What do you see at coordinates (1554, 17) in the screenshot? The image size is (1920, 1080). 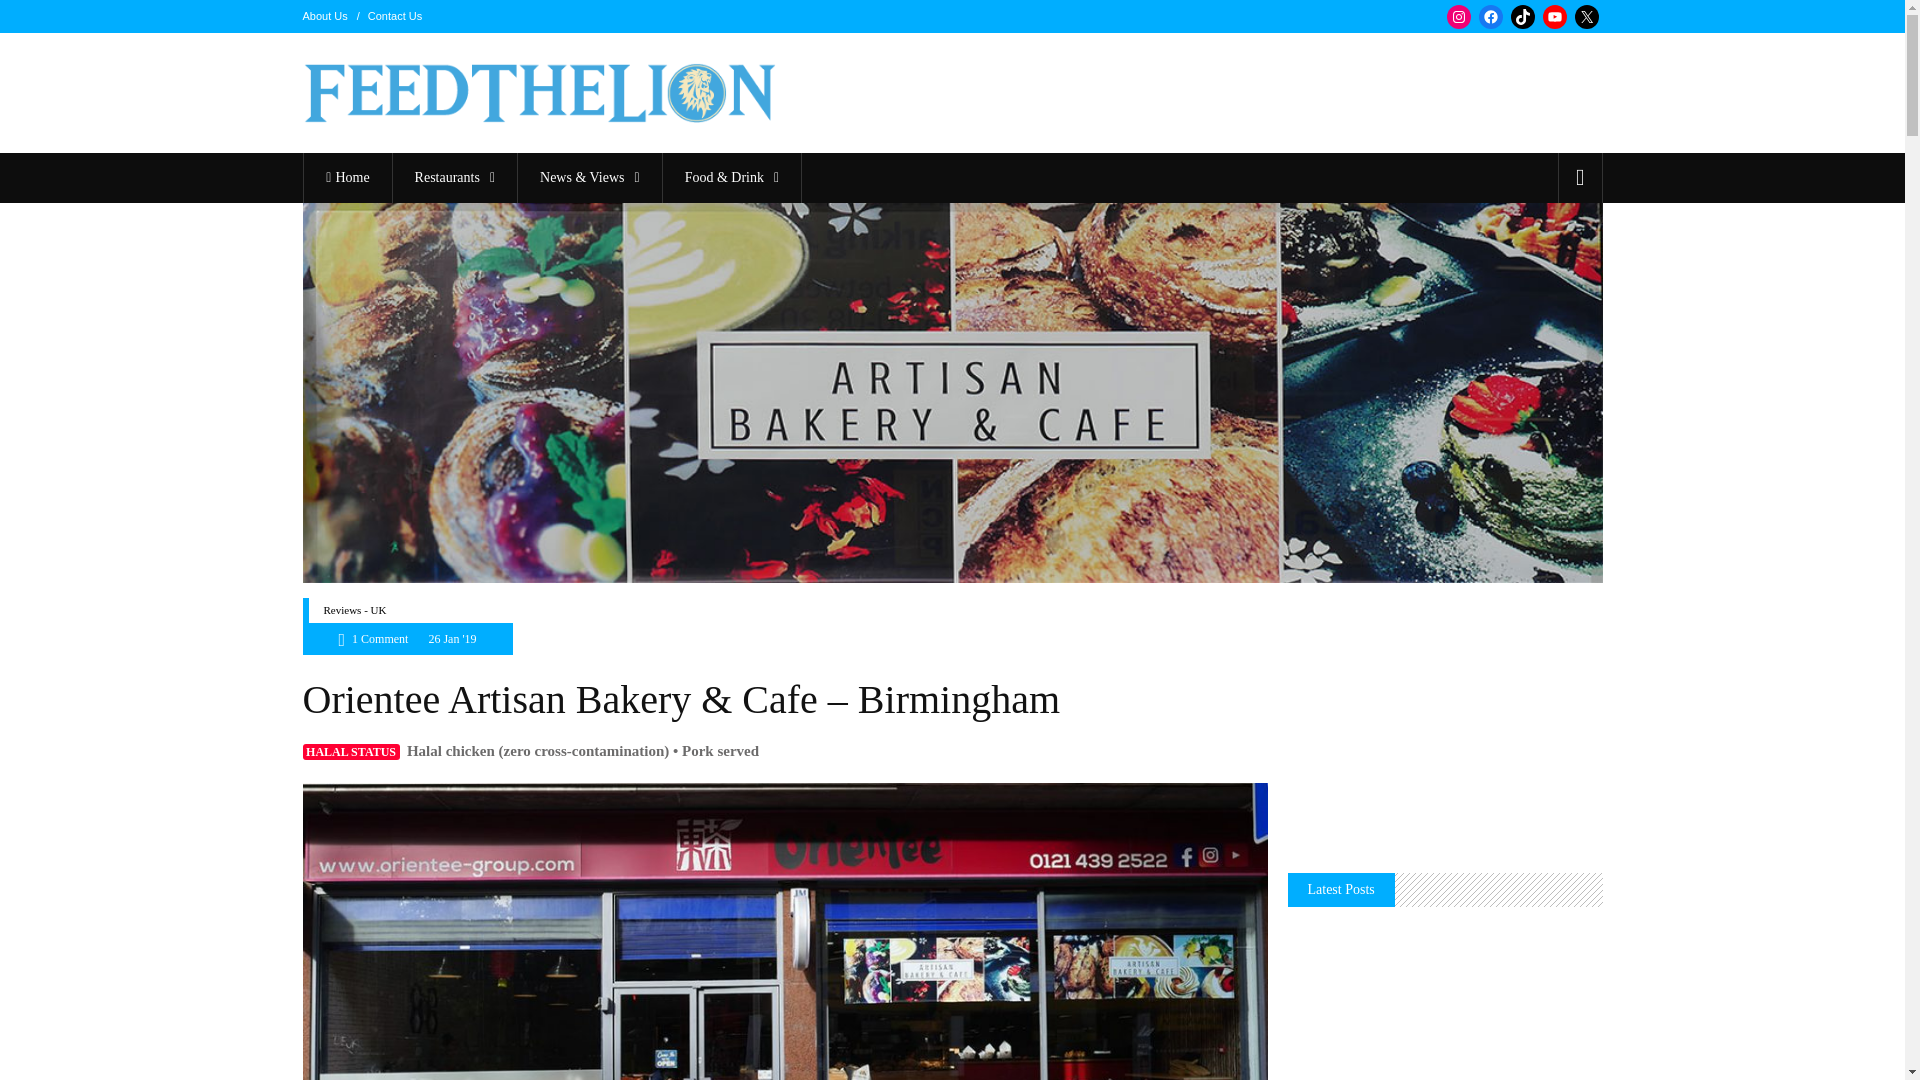 I see `YouTube` at bounding box center [1554, 17].